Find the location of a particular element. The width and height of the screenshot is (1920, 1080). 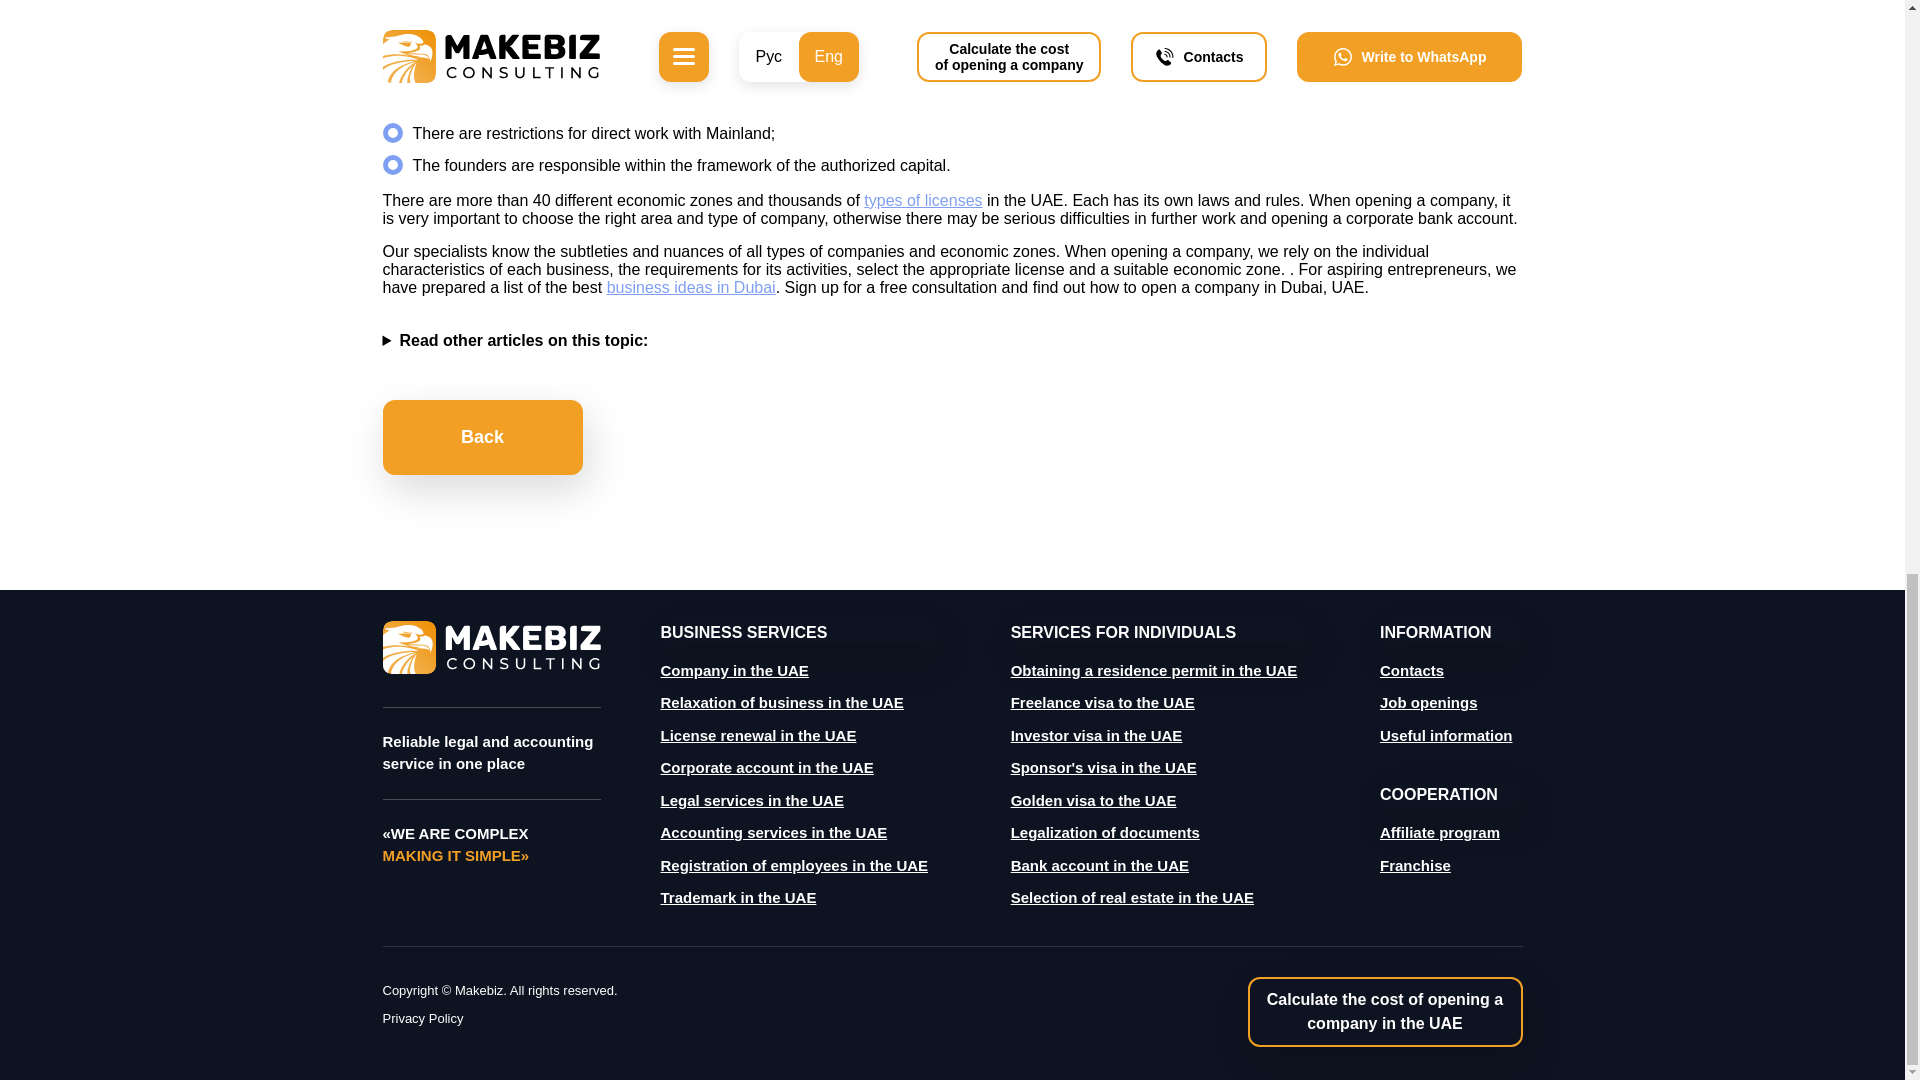

Back is located at coordinates (482, 437).